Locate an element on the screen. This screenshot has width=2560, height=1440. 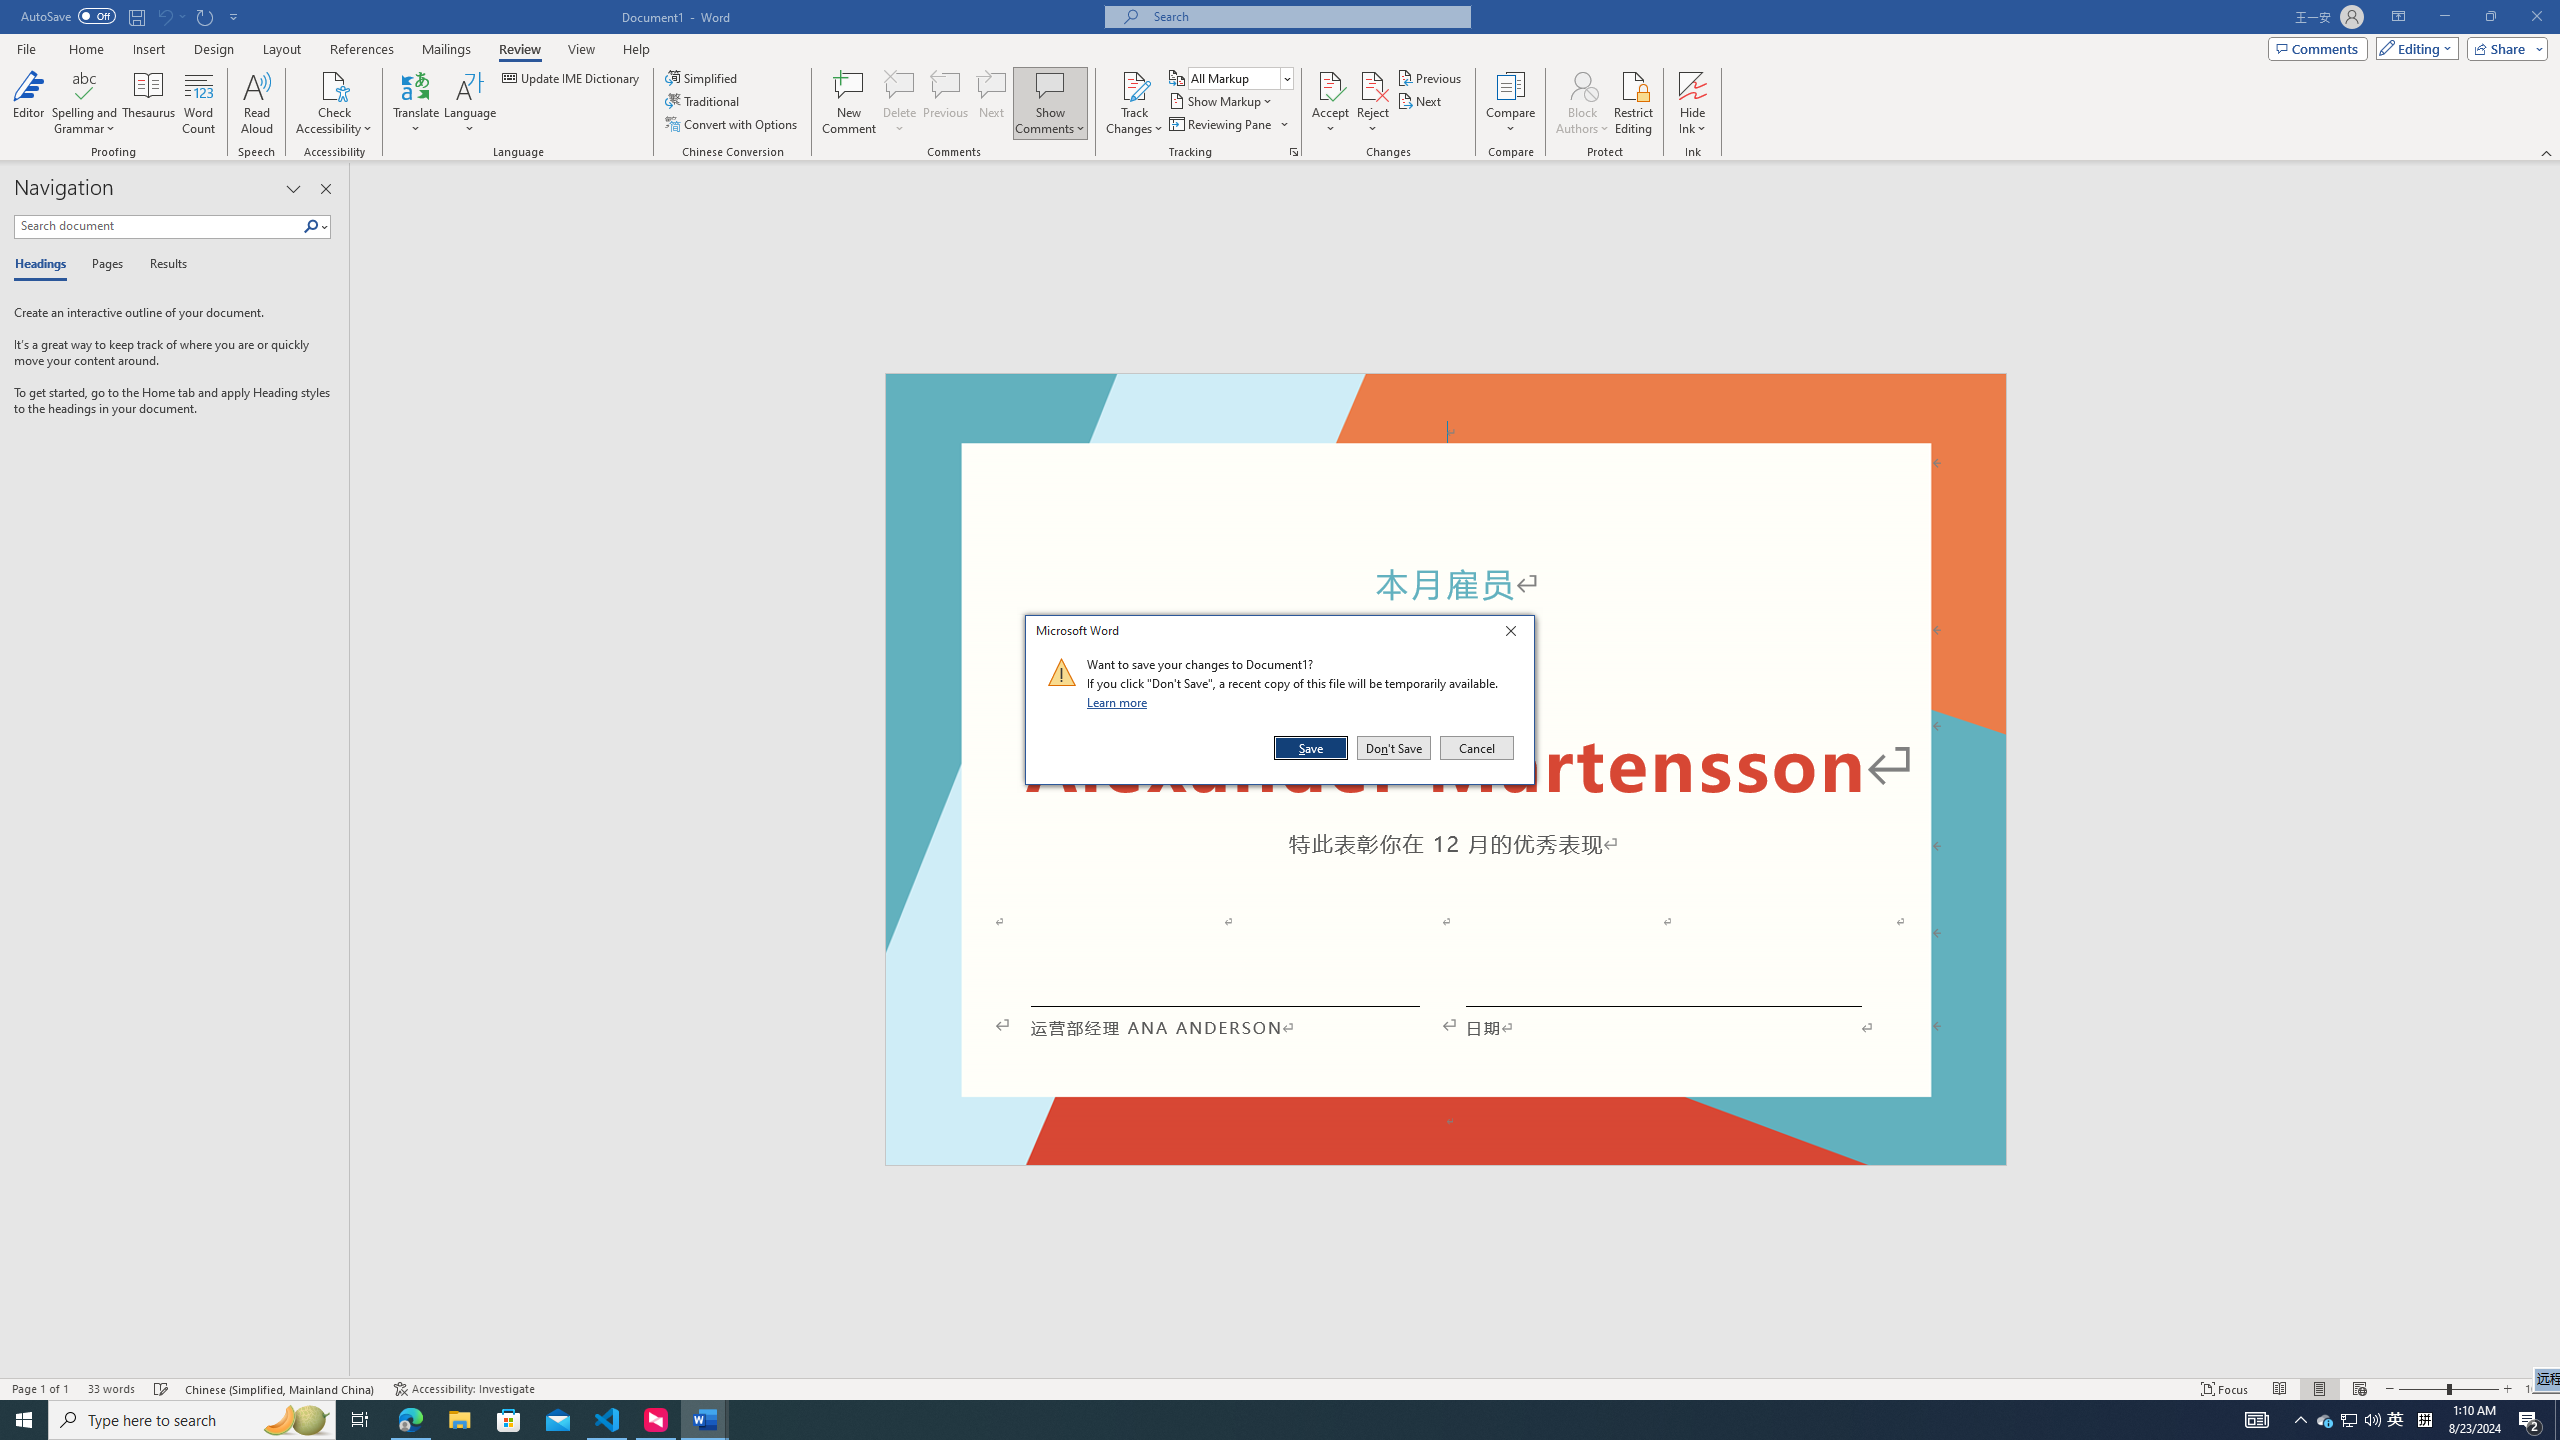
Review is located at coordinates (519, 49).